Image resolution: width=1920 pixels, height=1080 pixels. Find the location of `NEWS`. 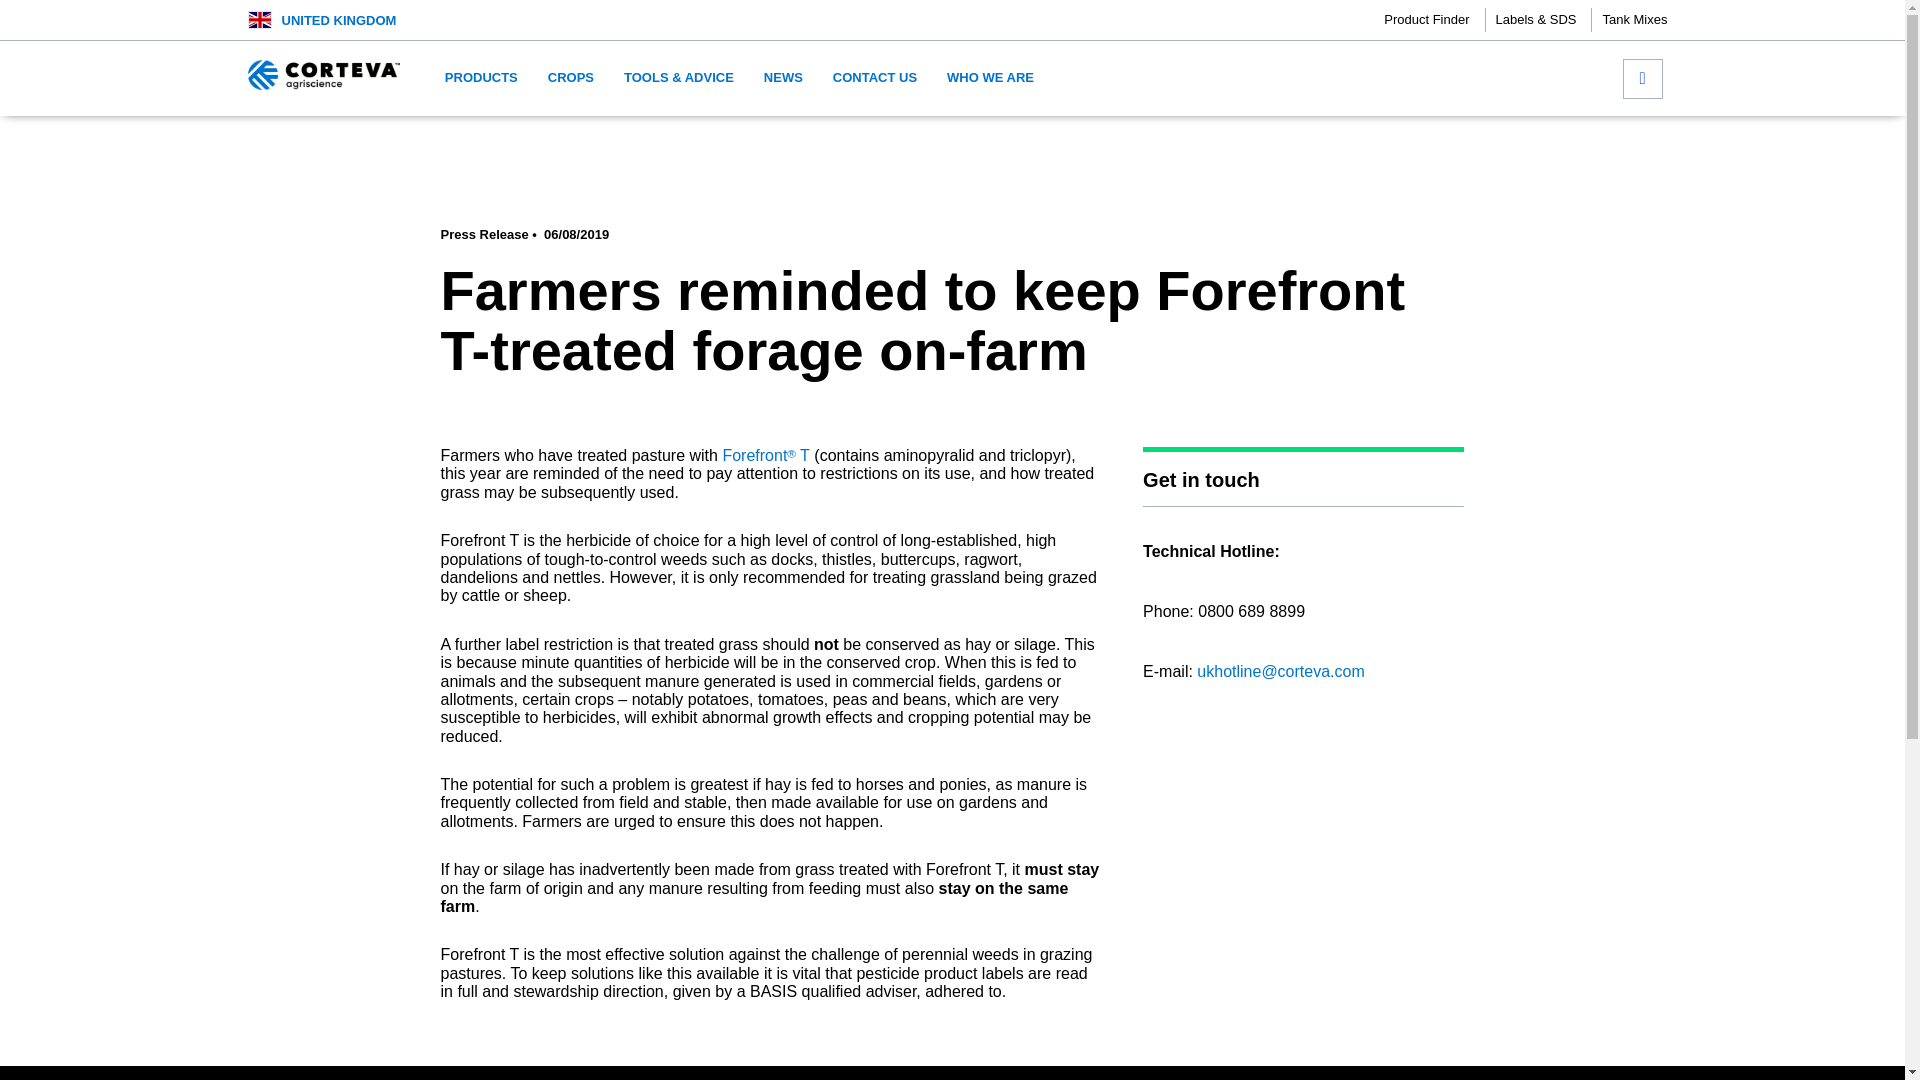

NEWS is located at coordinates (783, 78).